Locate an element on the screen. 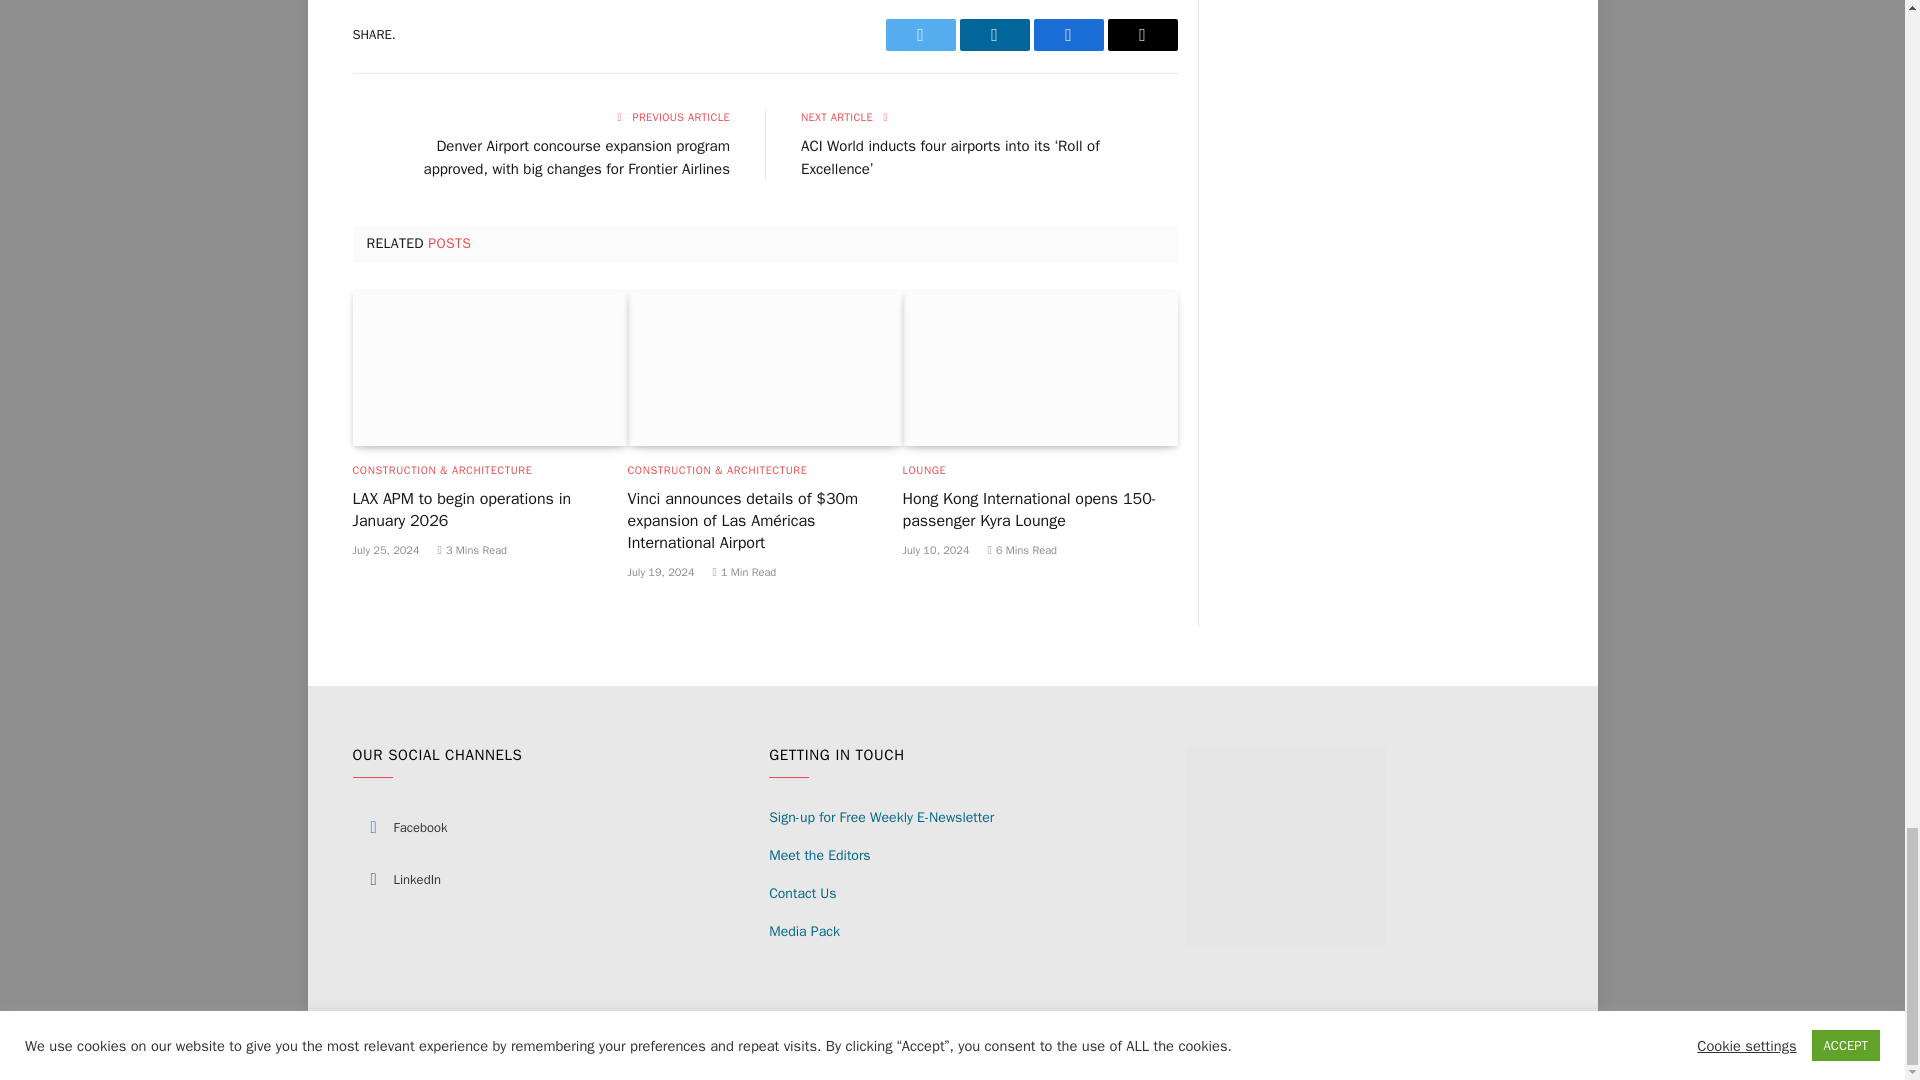  LAX APM to begin operations in January 2026 is located at coordinates (489, 368).